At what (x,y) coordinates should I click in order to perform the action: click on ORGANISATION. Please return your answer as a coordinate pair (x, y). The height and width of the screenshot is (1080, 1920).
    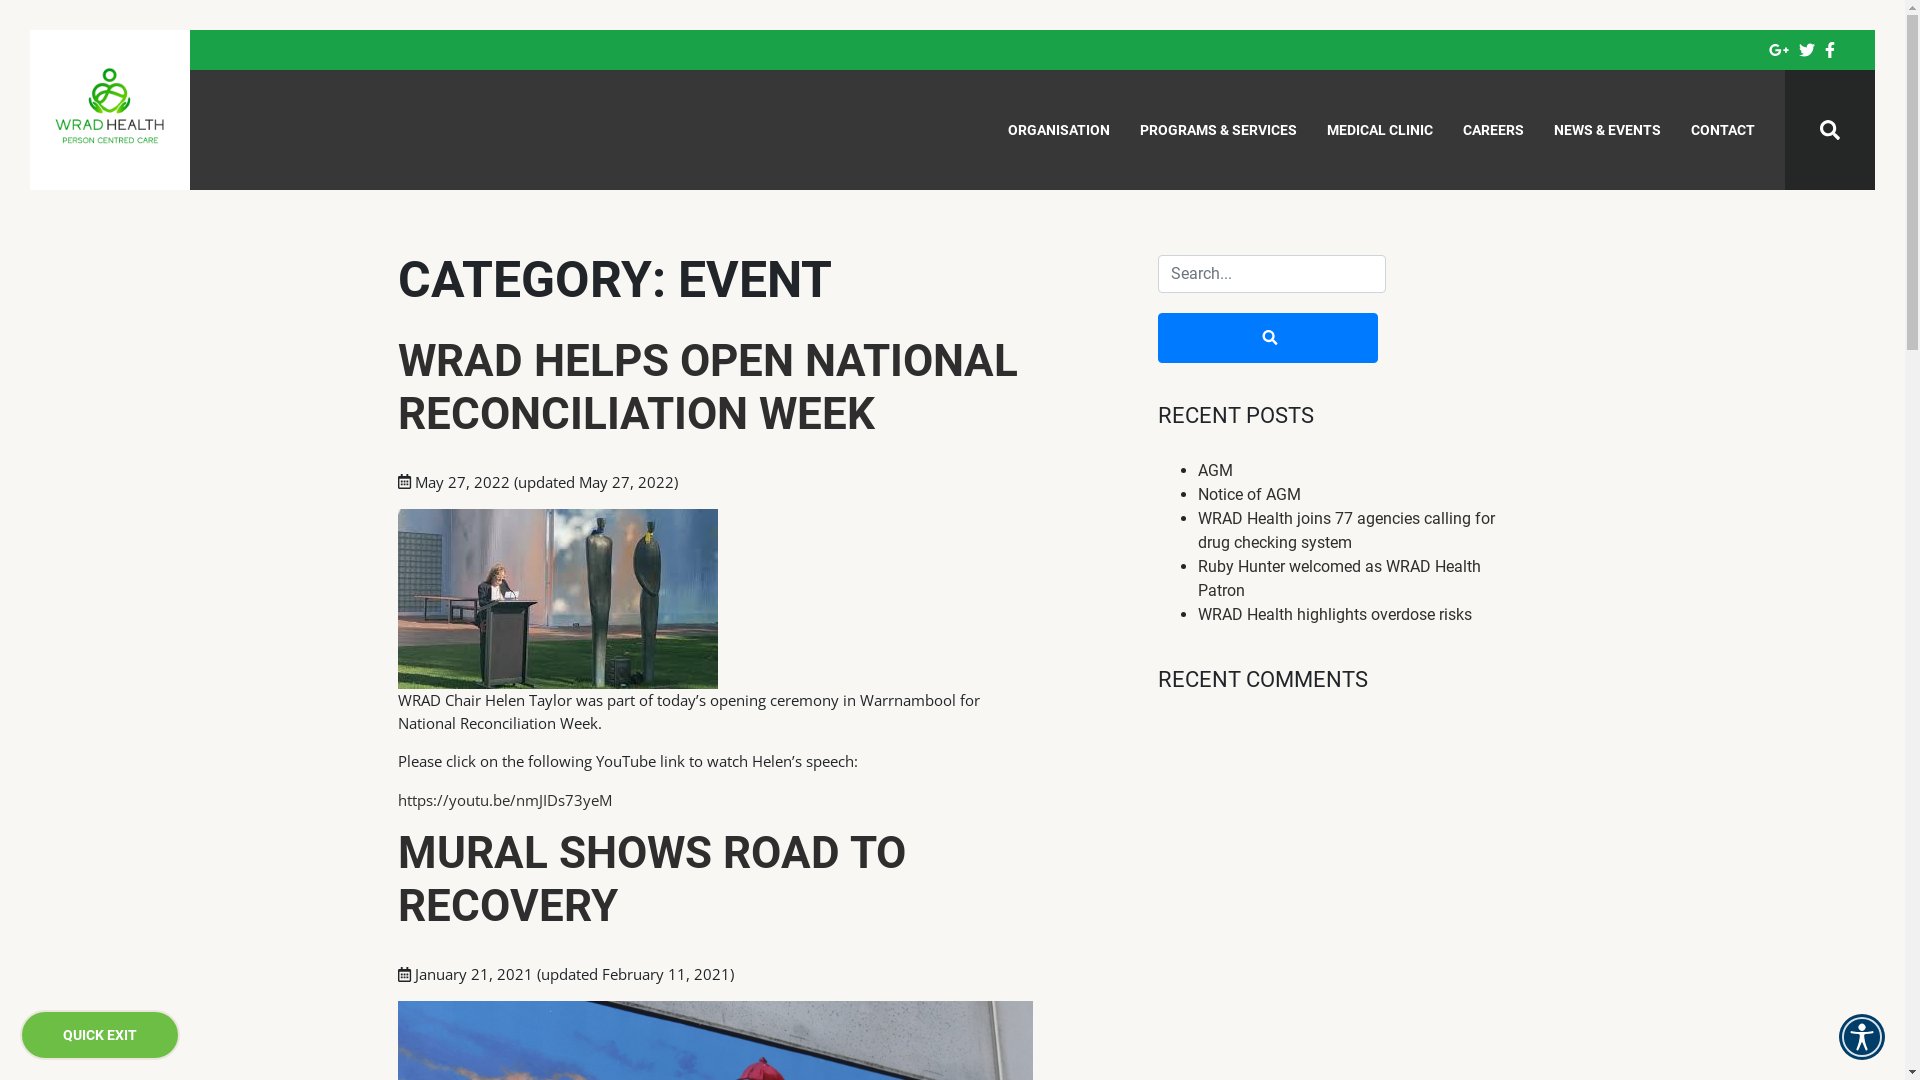
    Looking at the image, I should click on (1059, 130).